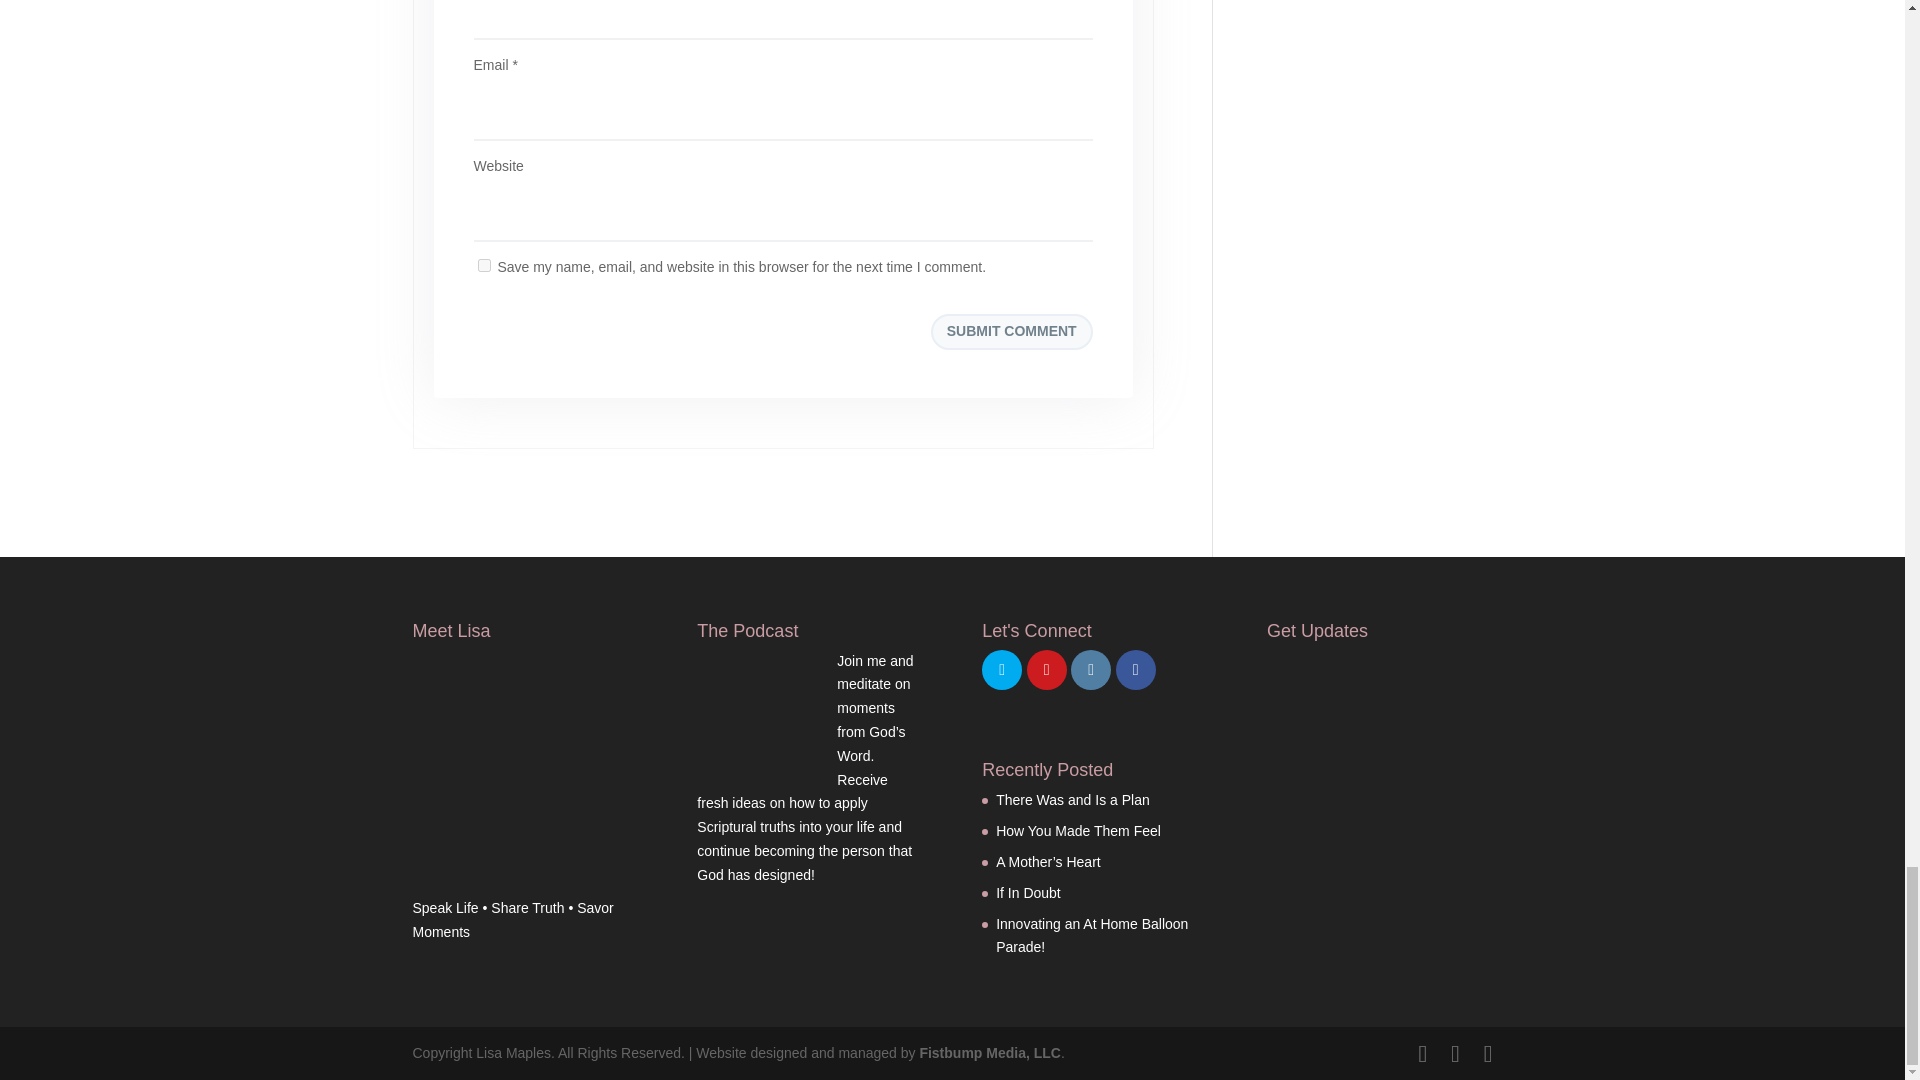 This screenshot has height=1080, width=1920. I want to click on There Was and Is a Plan, so click(1073, 799).